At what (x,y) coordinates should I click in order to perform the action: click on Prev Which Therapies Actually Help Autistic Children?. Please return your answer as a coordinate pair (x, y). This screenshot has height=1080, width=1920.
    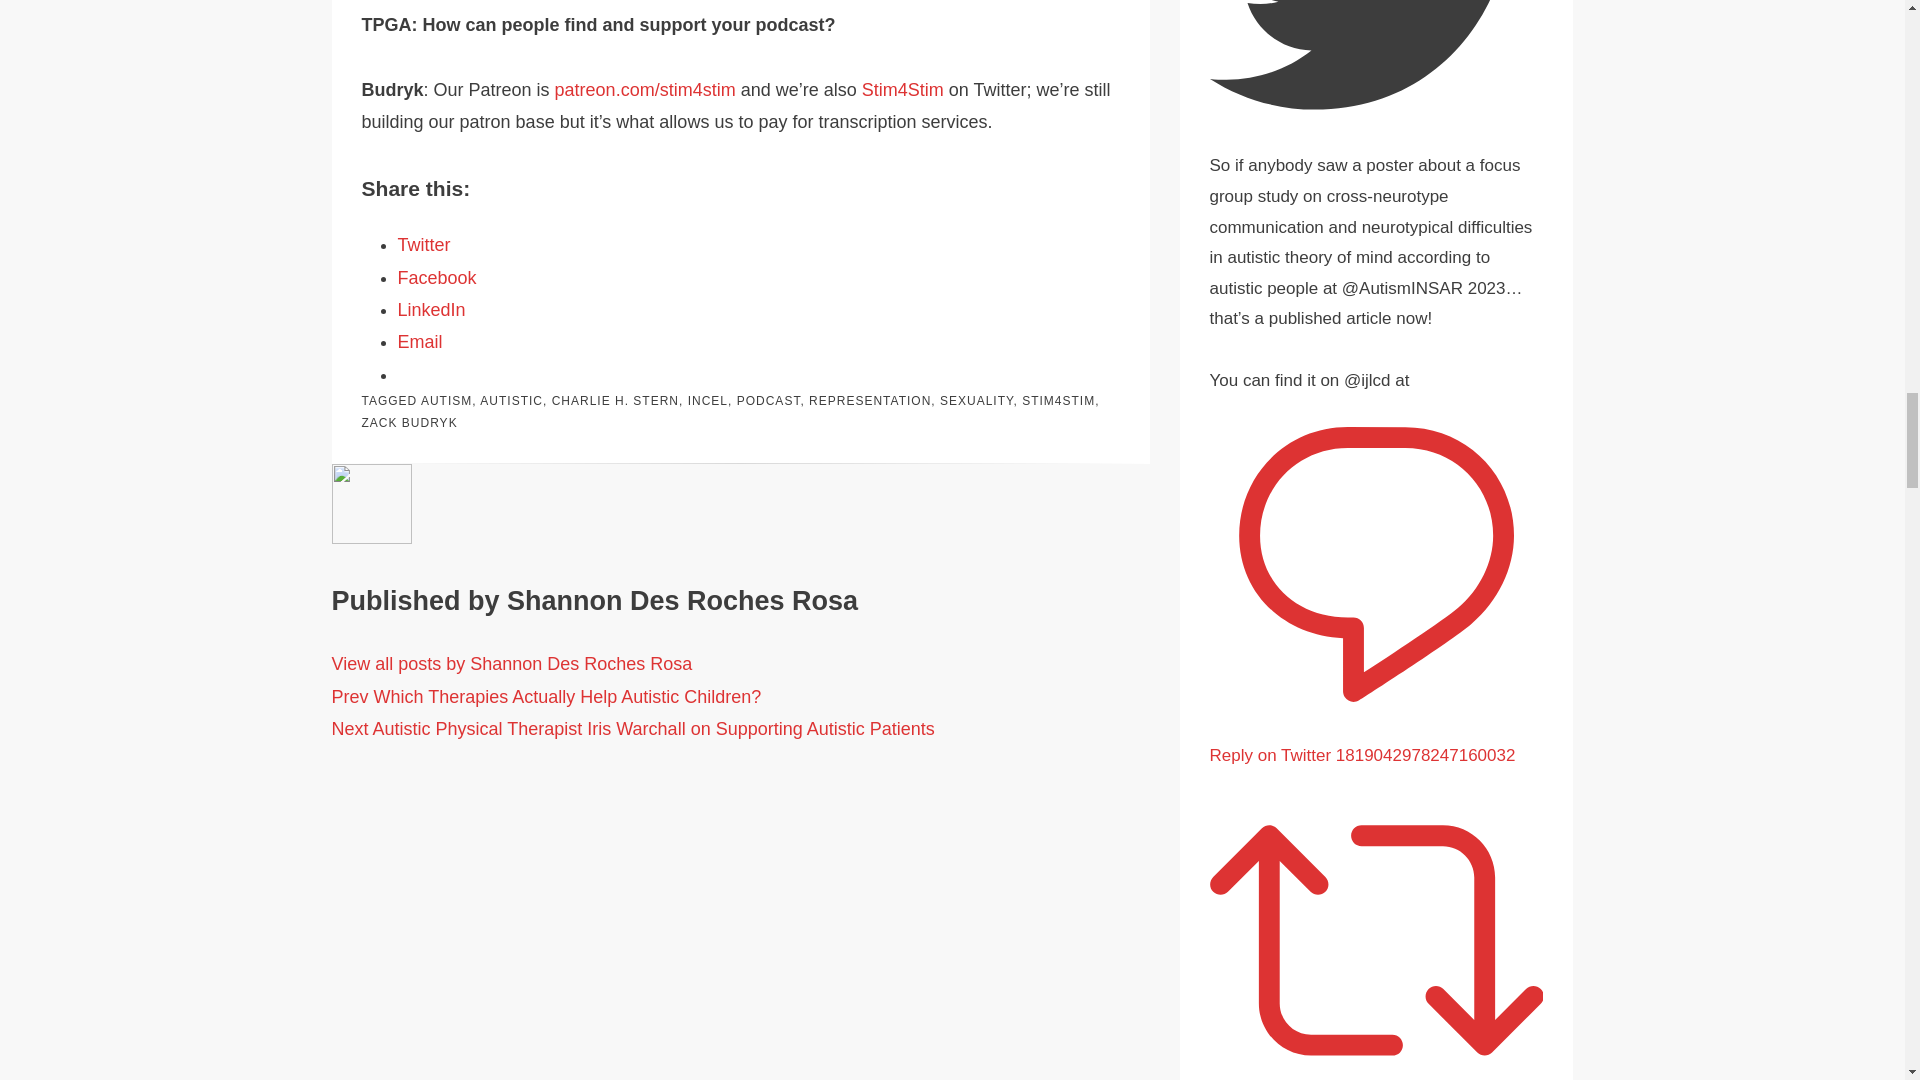
    Looking at the image, I should click on (547, 696).